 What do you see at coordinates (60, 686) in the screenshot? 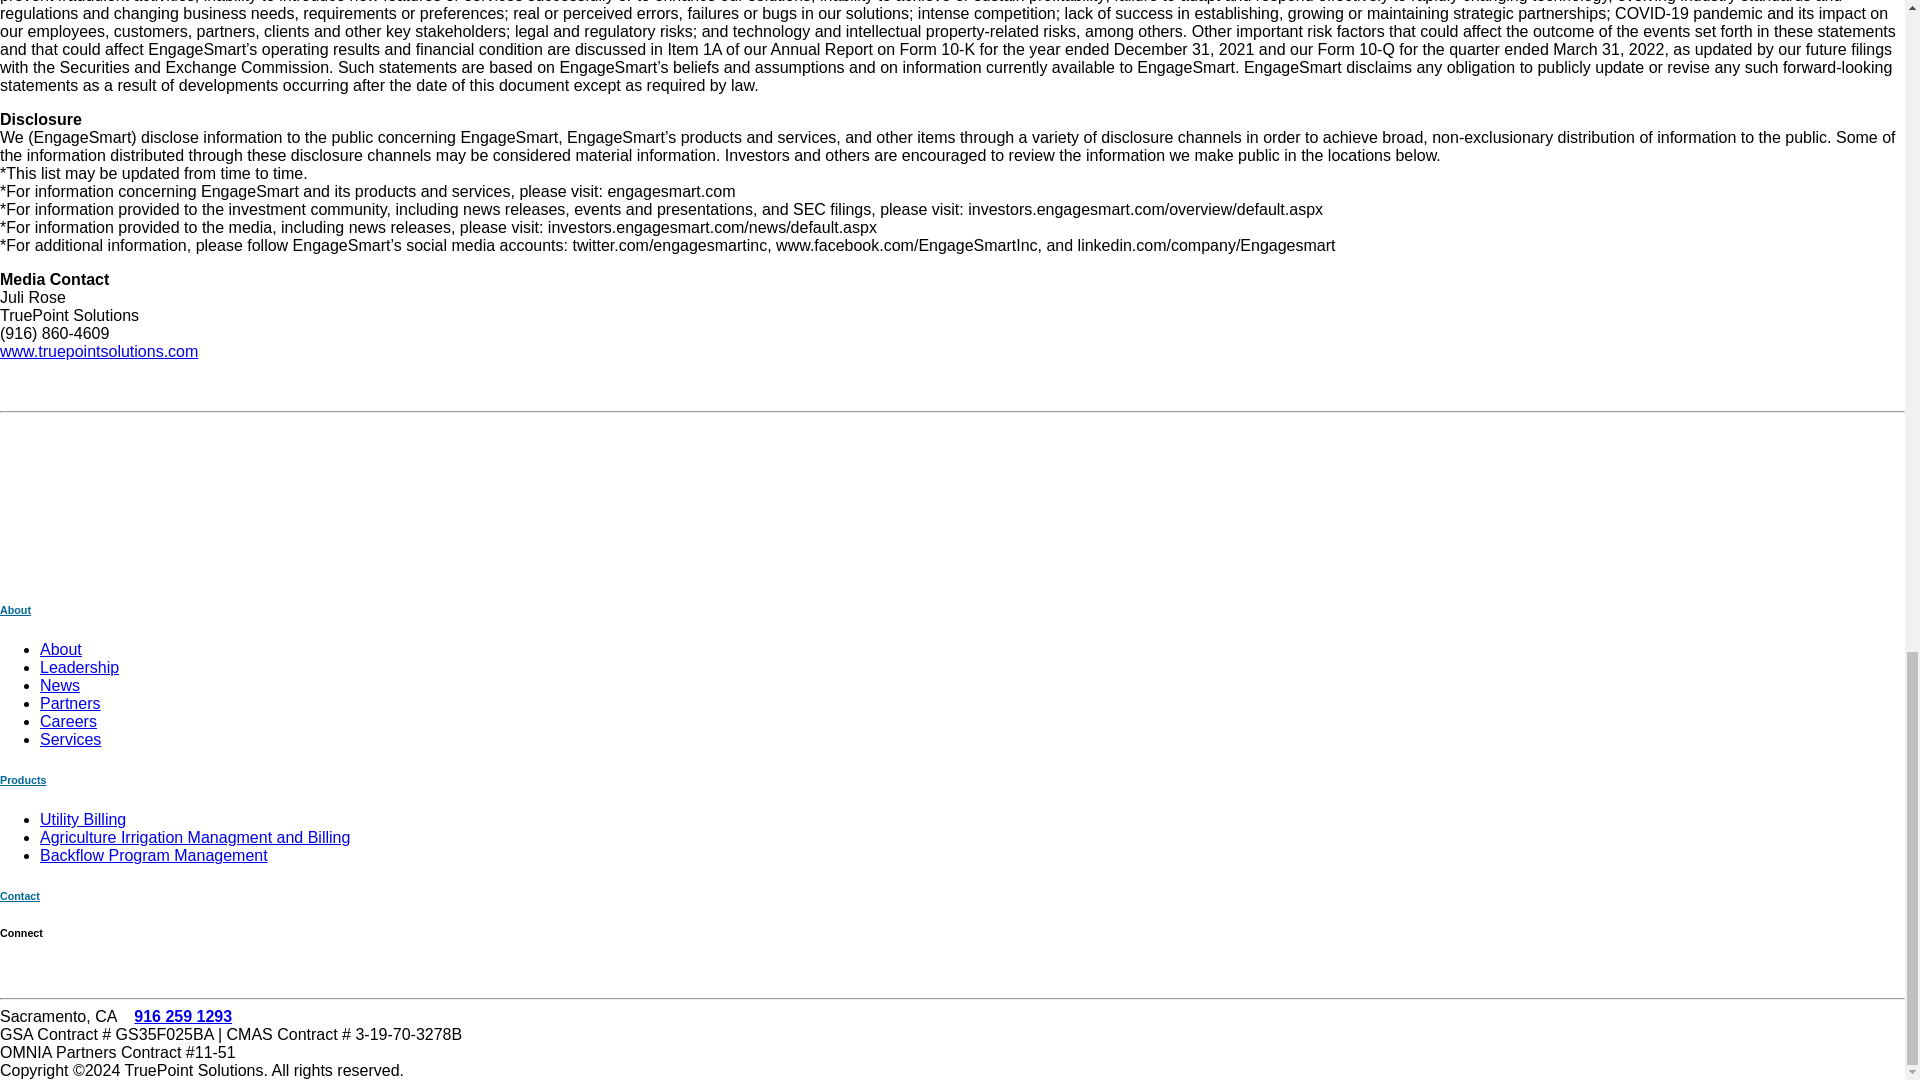
I see `News` at bounding box center [60, 686].